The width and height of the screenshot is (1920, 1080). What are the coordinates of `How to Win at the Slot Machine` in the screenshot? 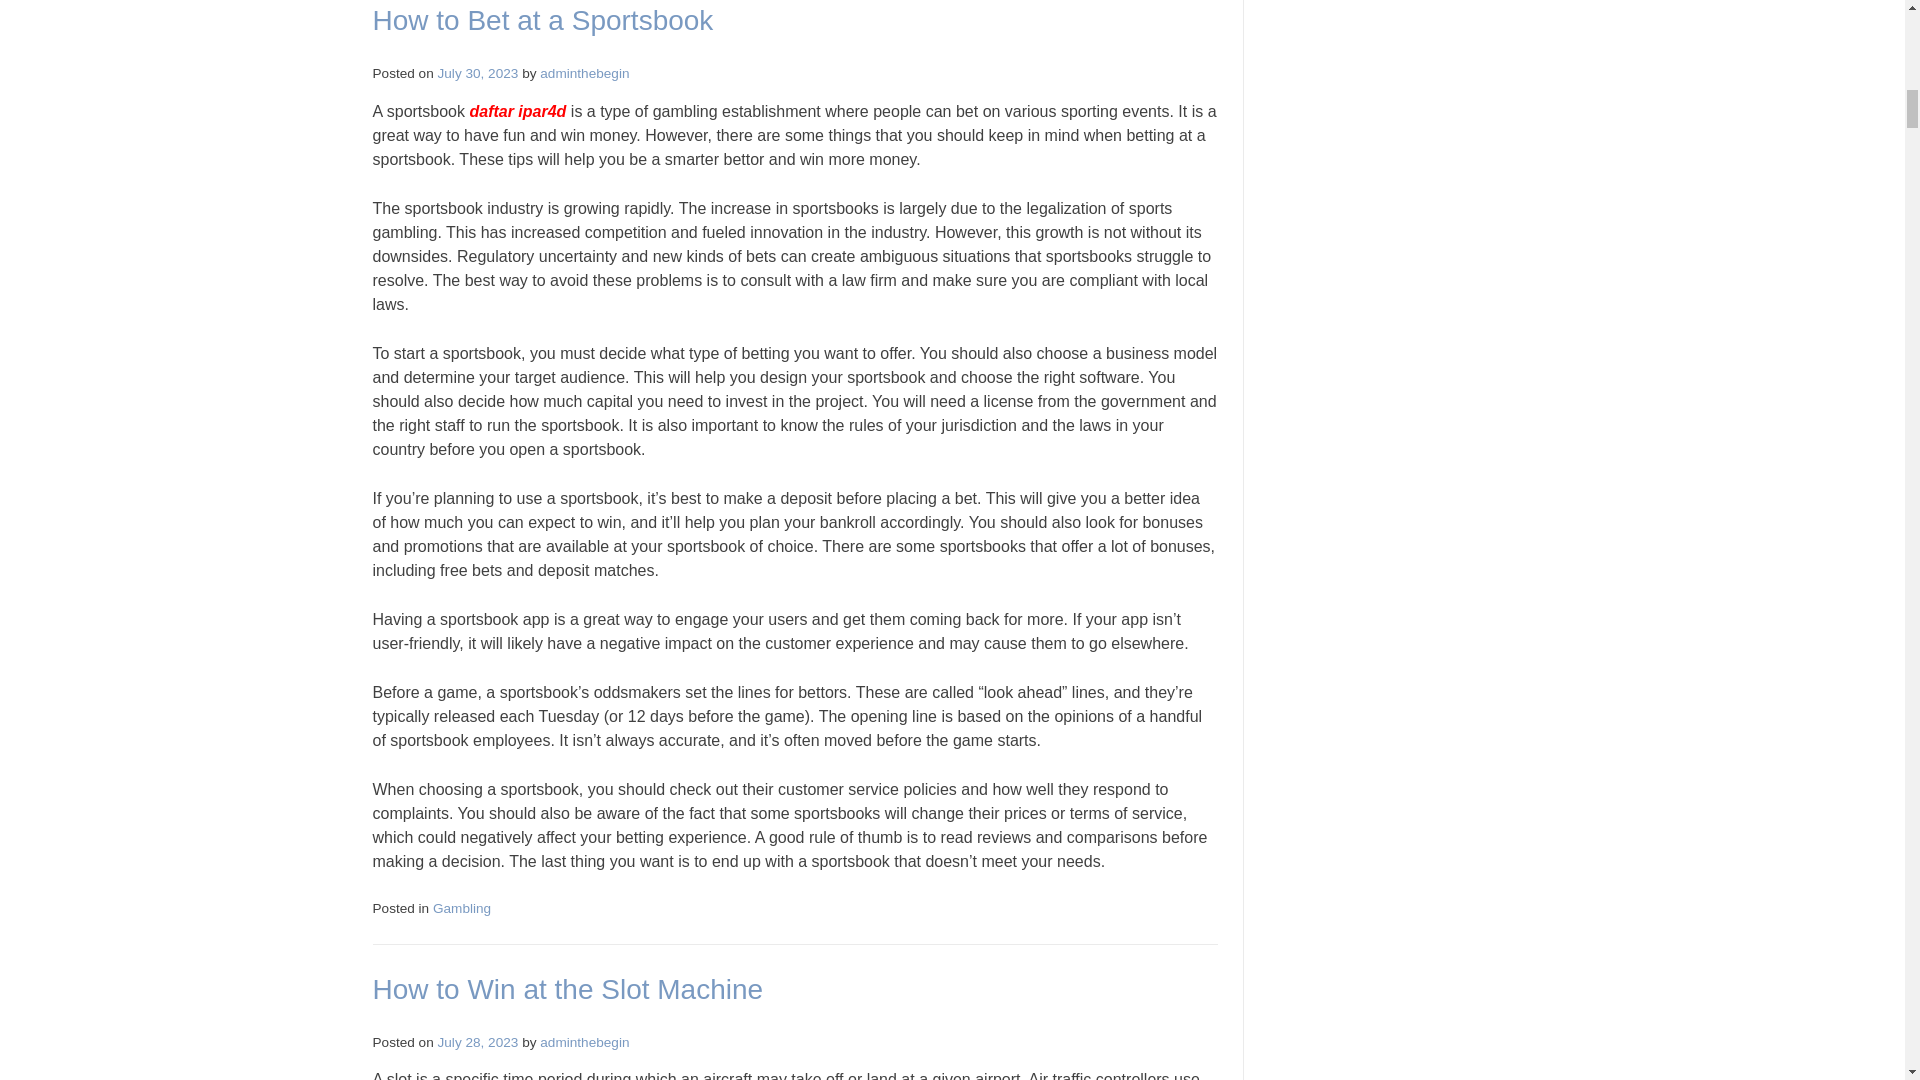 It's located at (567, 990).